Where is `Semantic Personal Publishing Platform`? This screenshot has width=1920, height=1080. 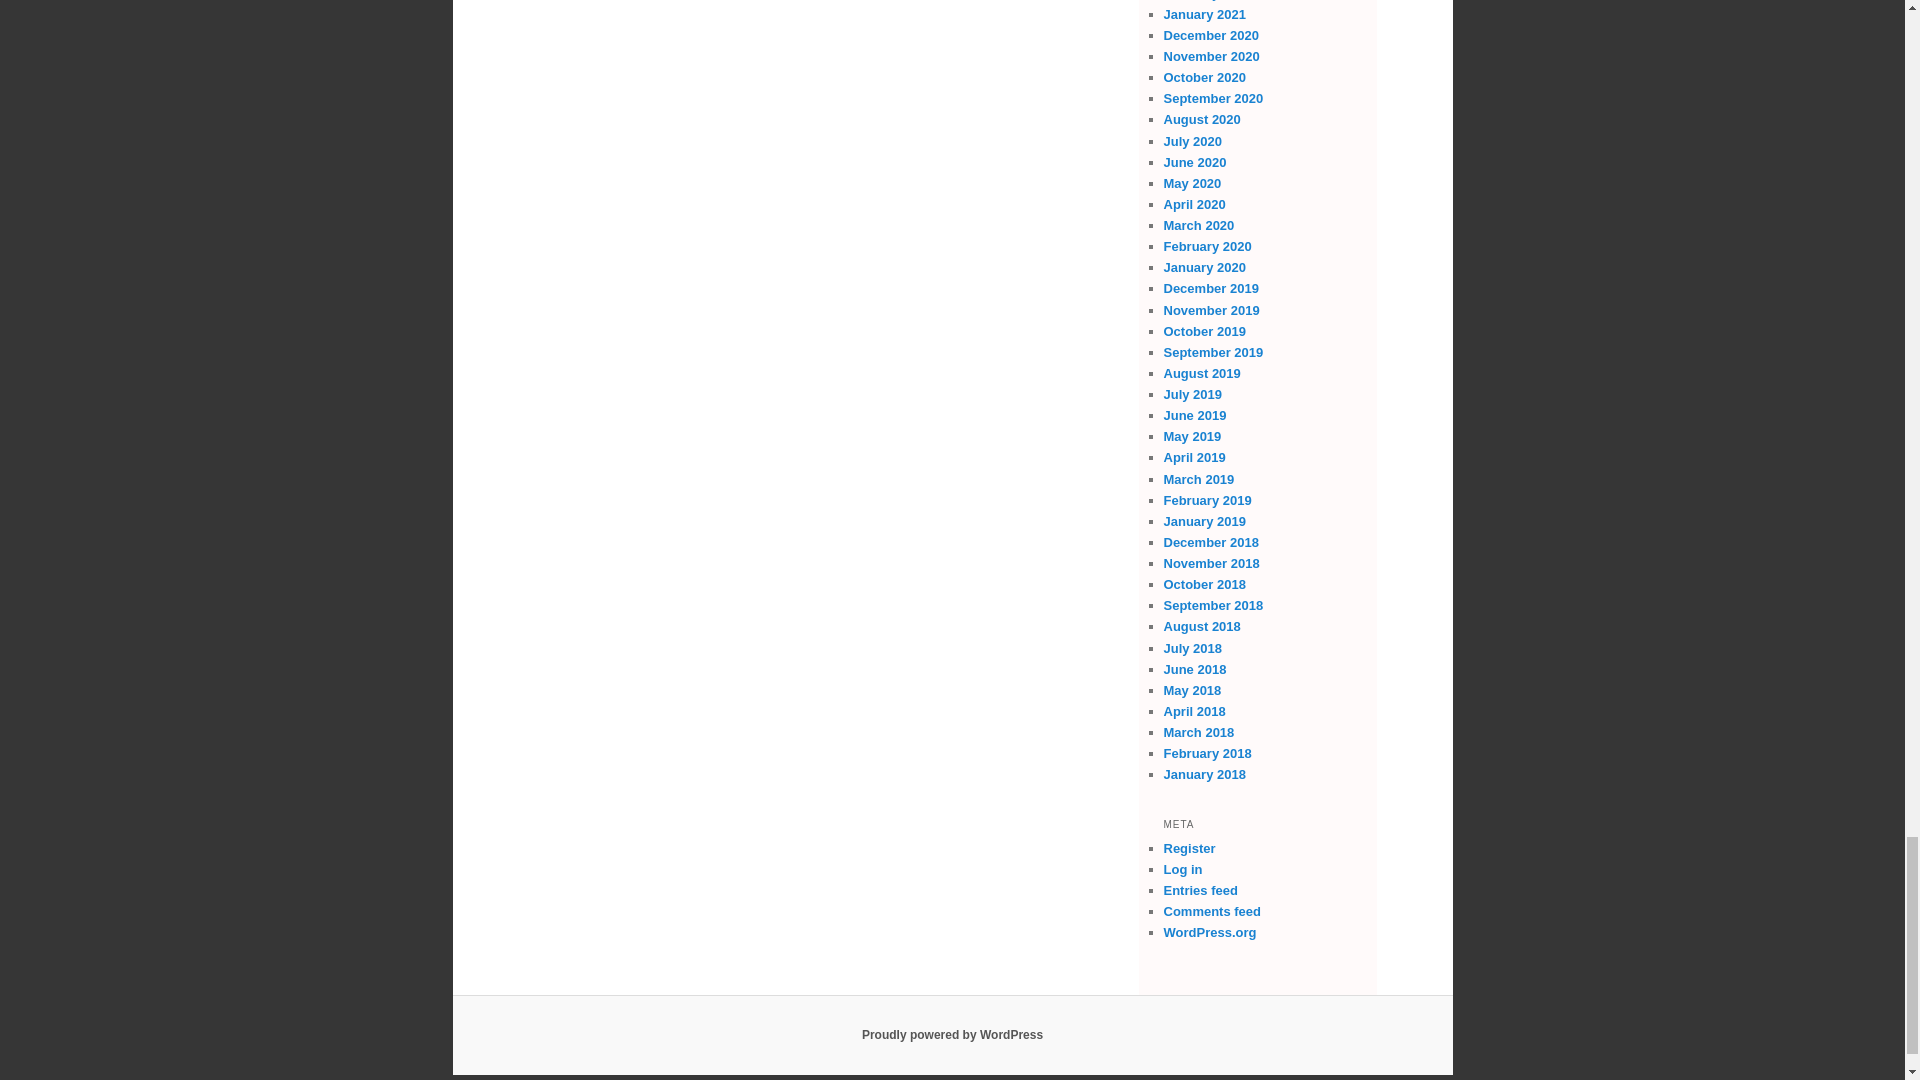
Semantic Personal Publishing Platform is located at coordinates (952, 1035).